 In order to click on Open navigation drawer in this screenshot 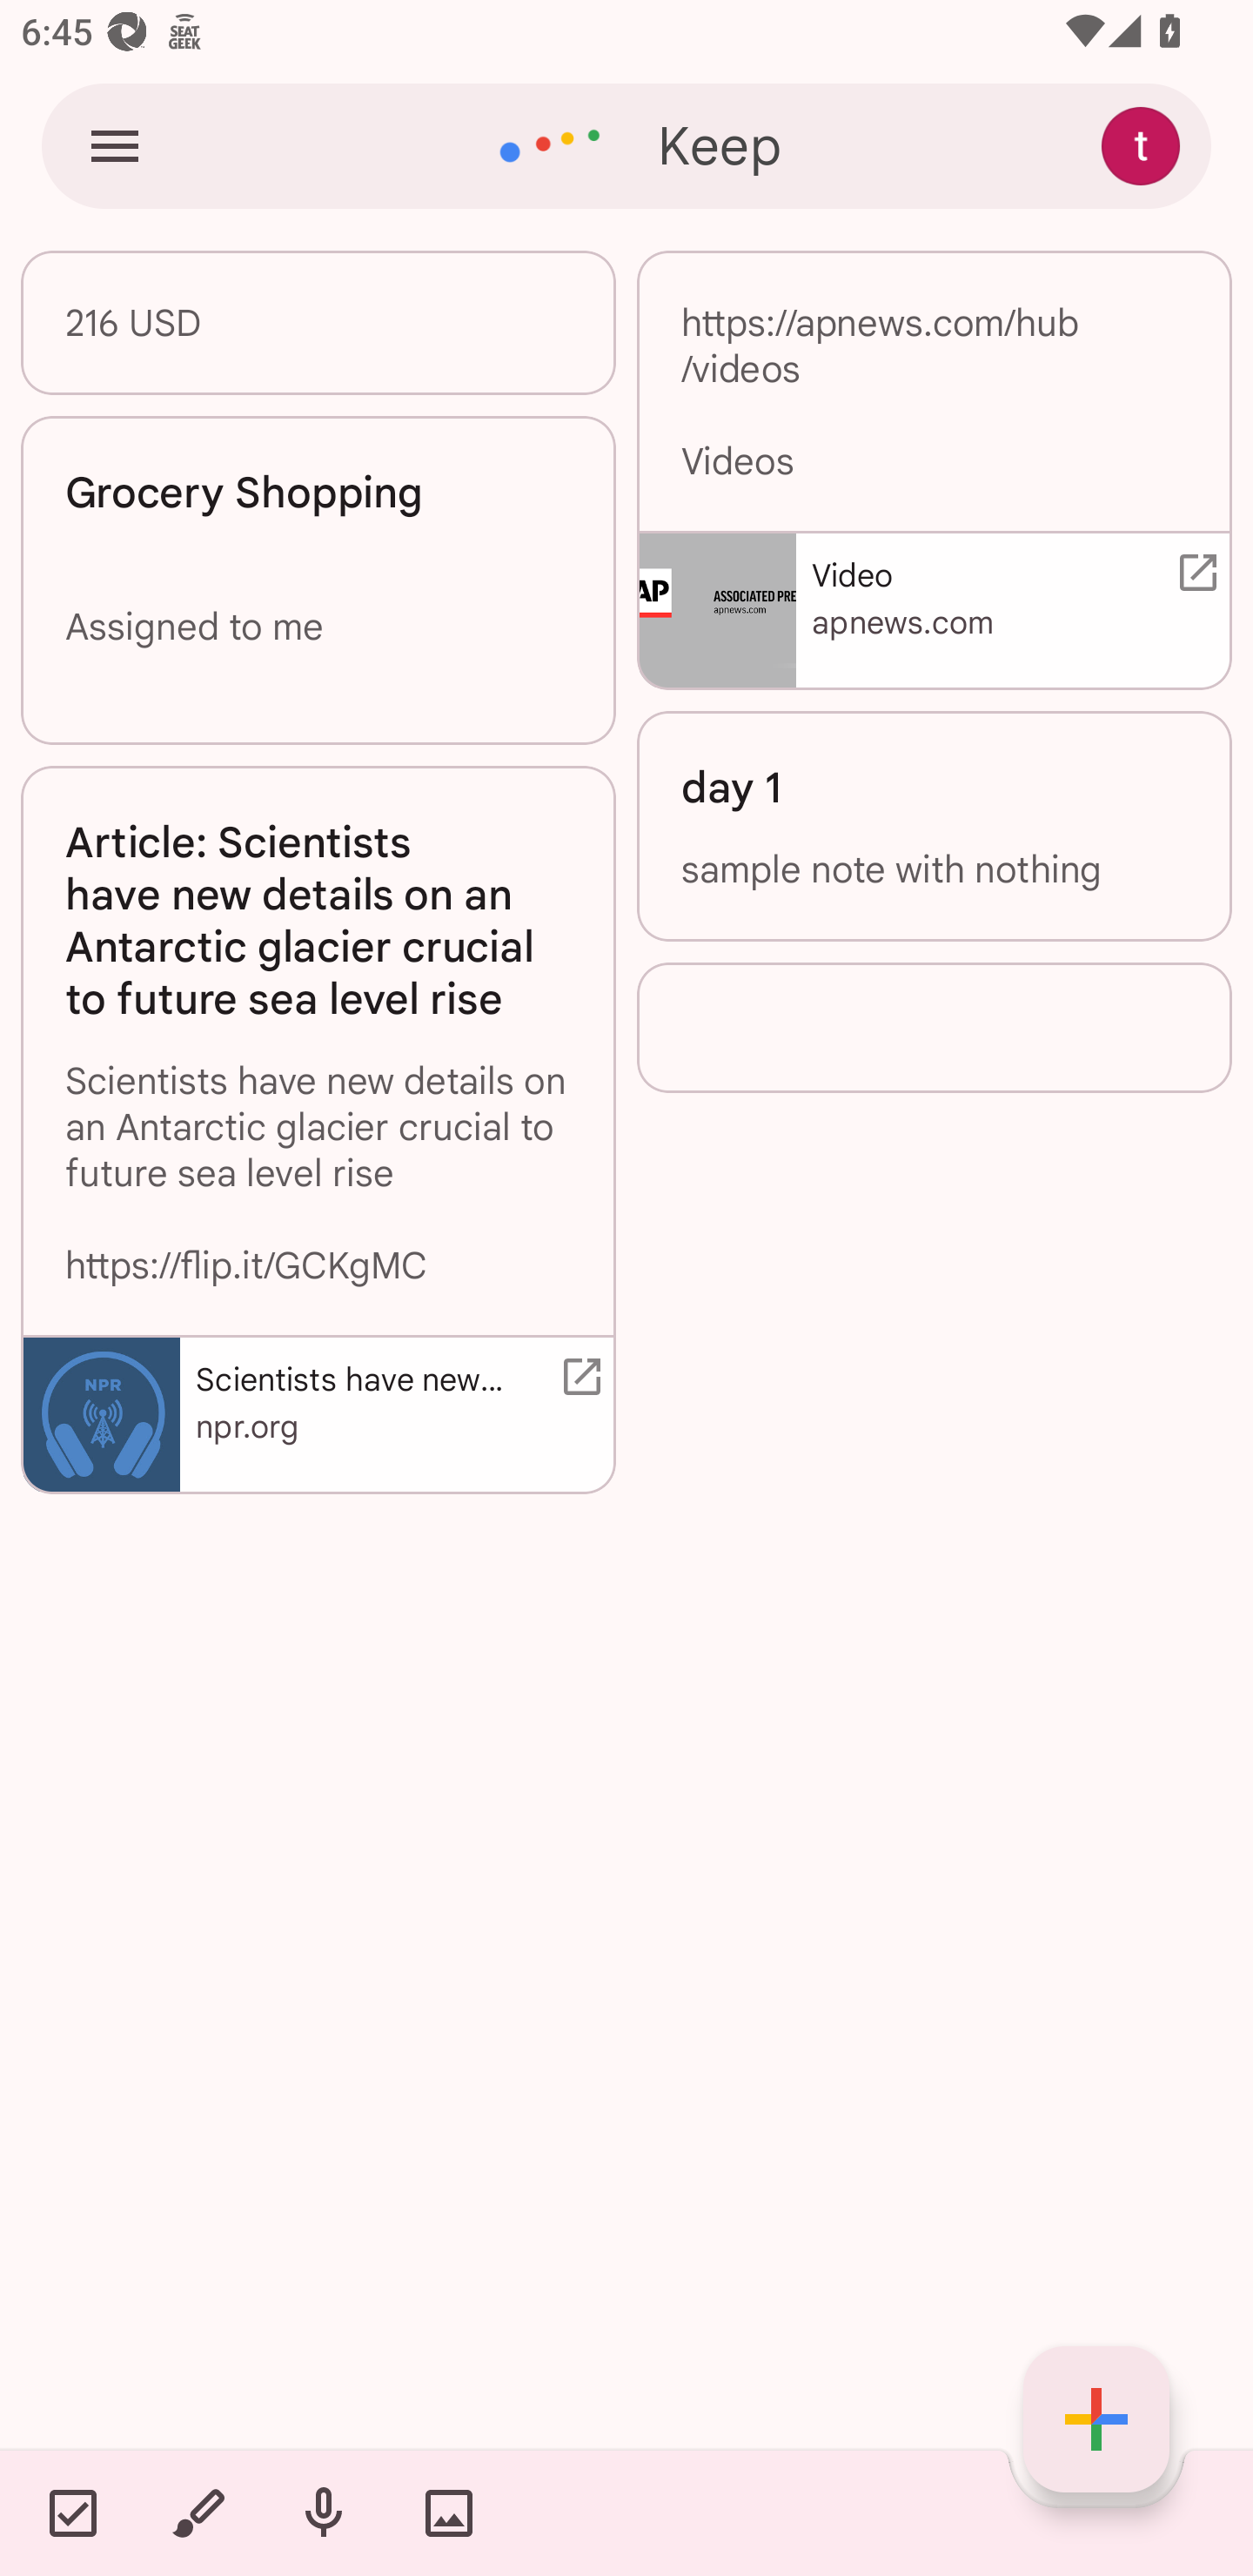, I will do `click(115, 144)`.